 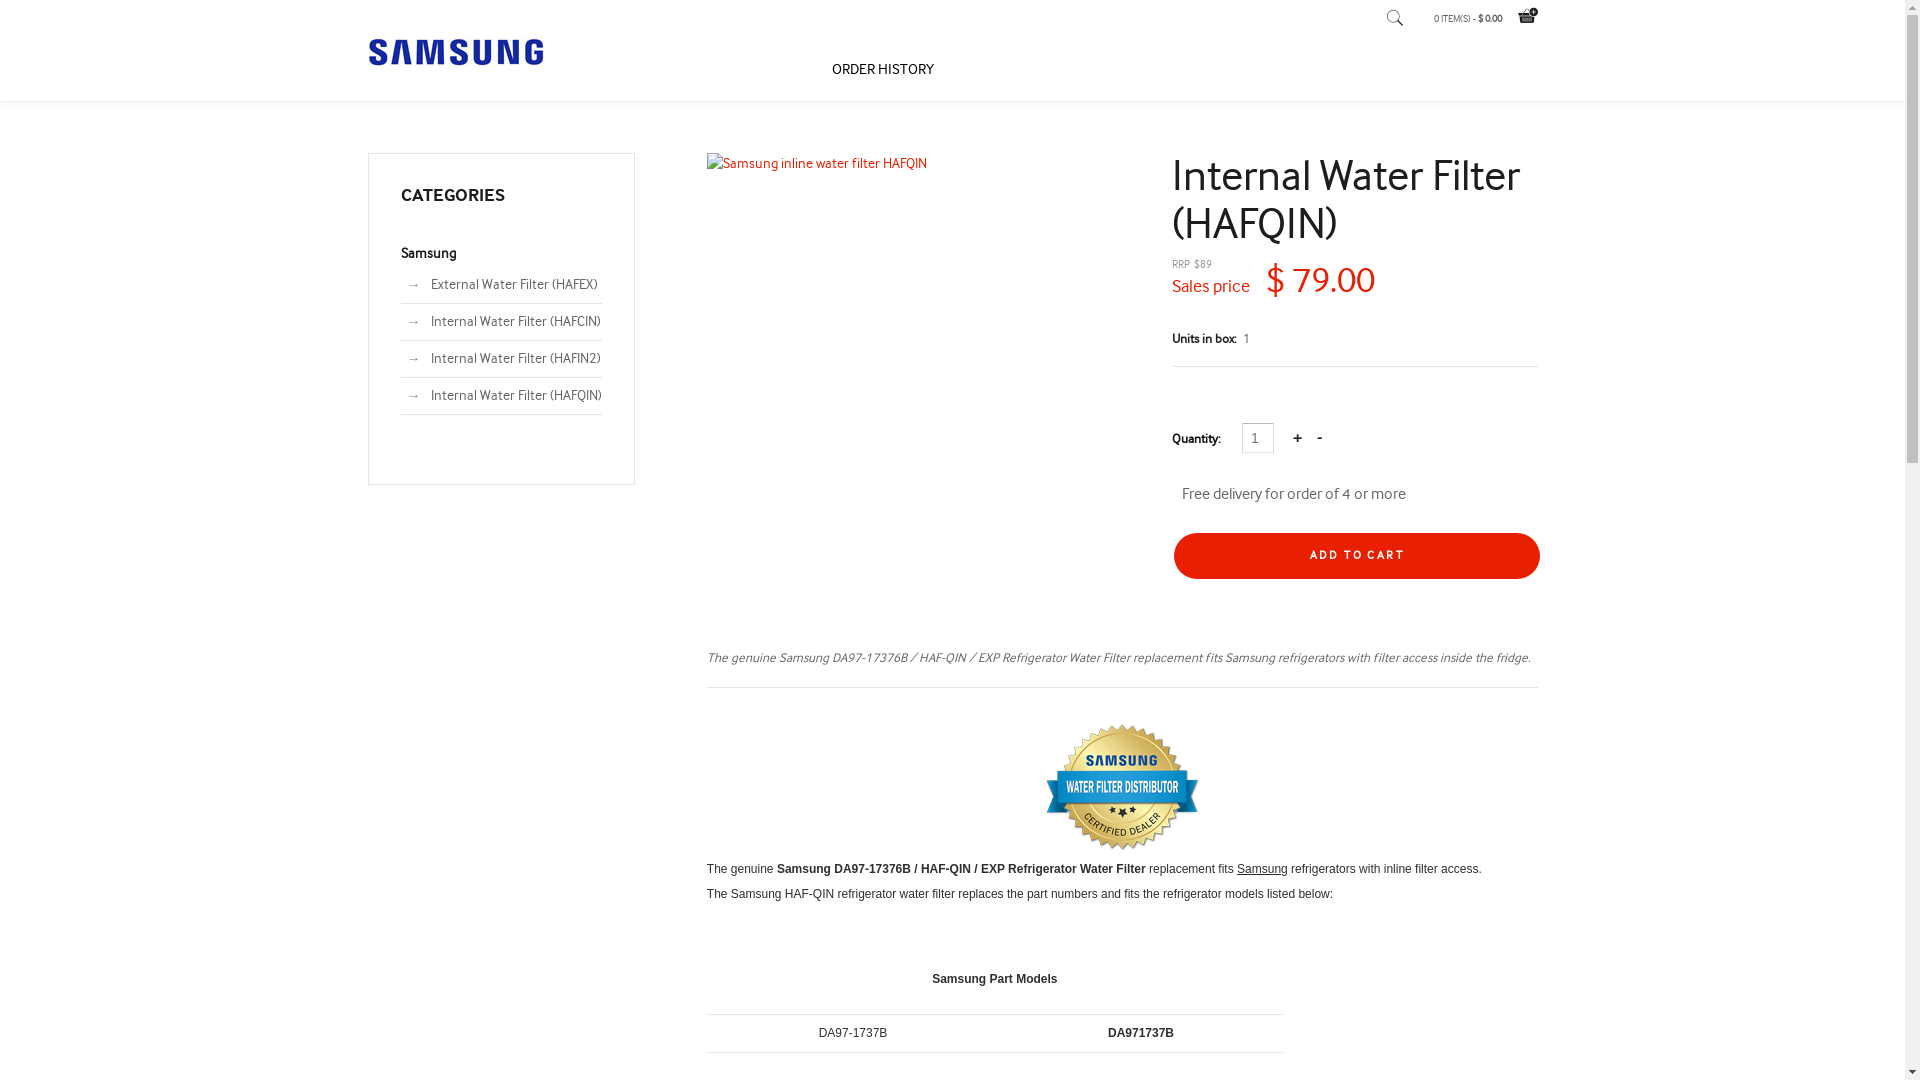 What do you see at coordinates (883, 70) in the screenshot?
I see `ORDER HISTORY` at bounding box center [883, 70].